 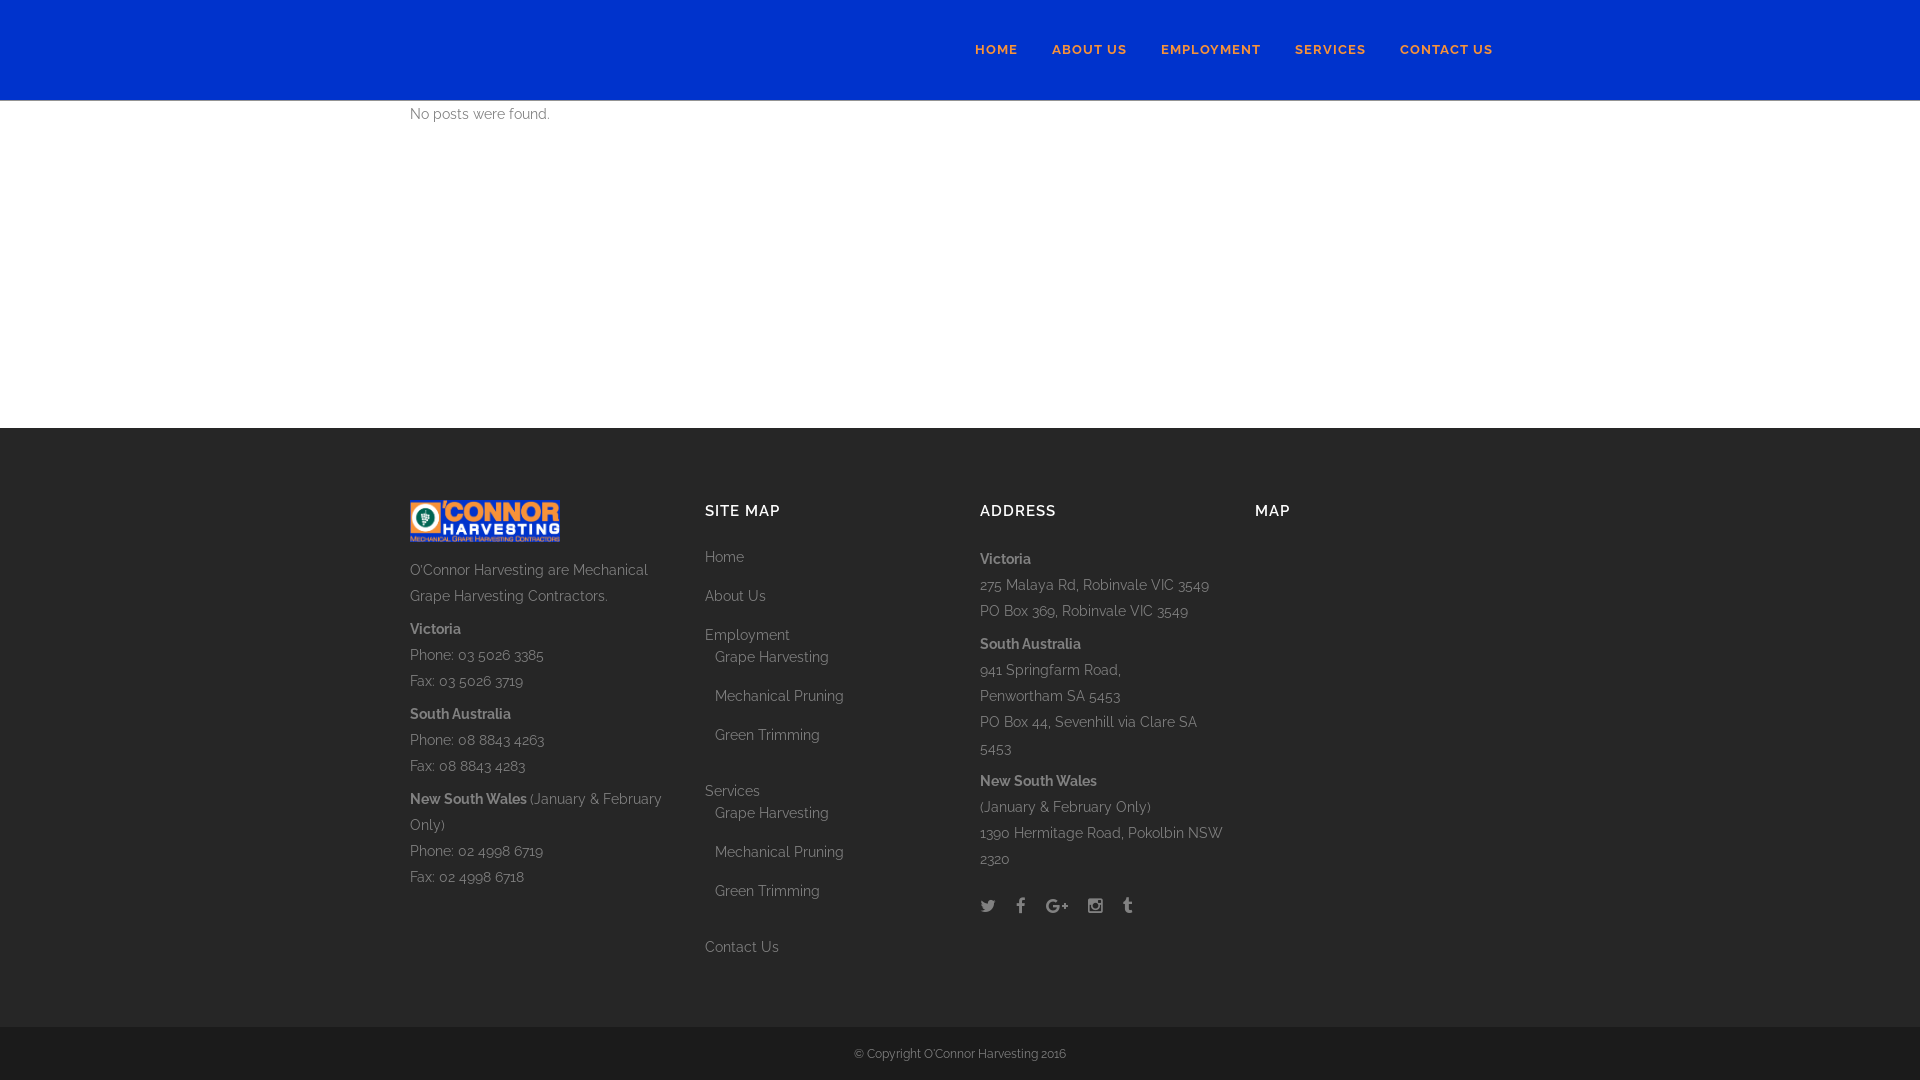 What do you see at coordinates (1090, 50) in the screenshot?
I see `ABOUT US` at bounding box center [1090, 50].